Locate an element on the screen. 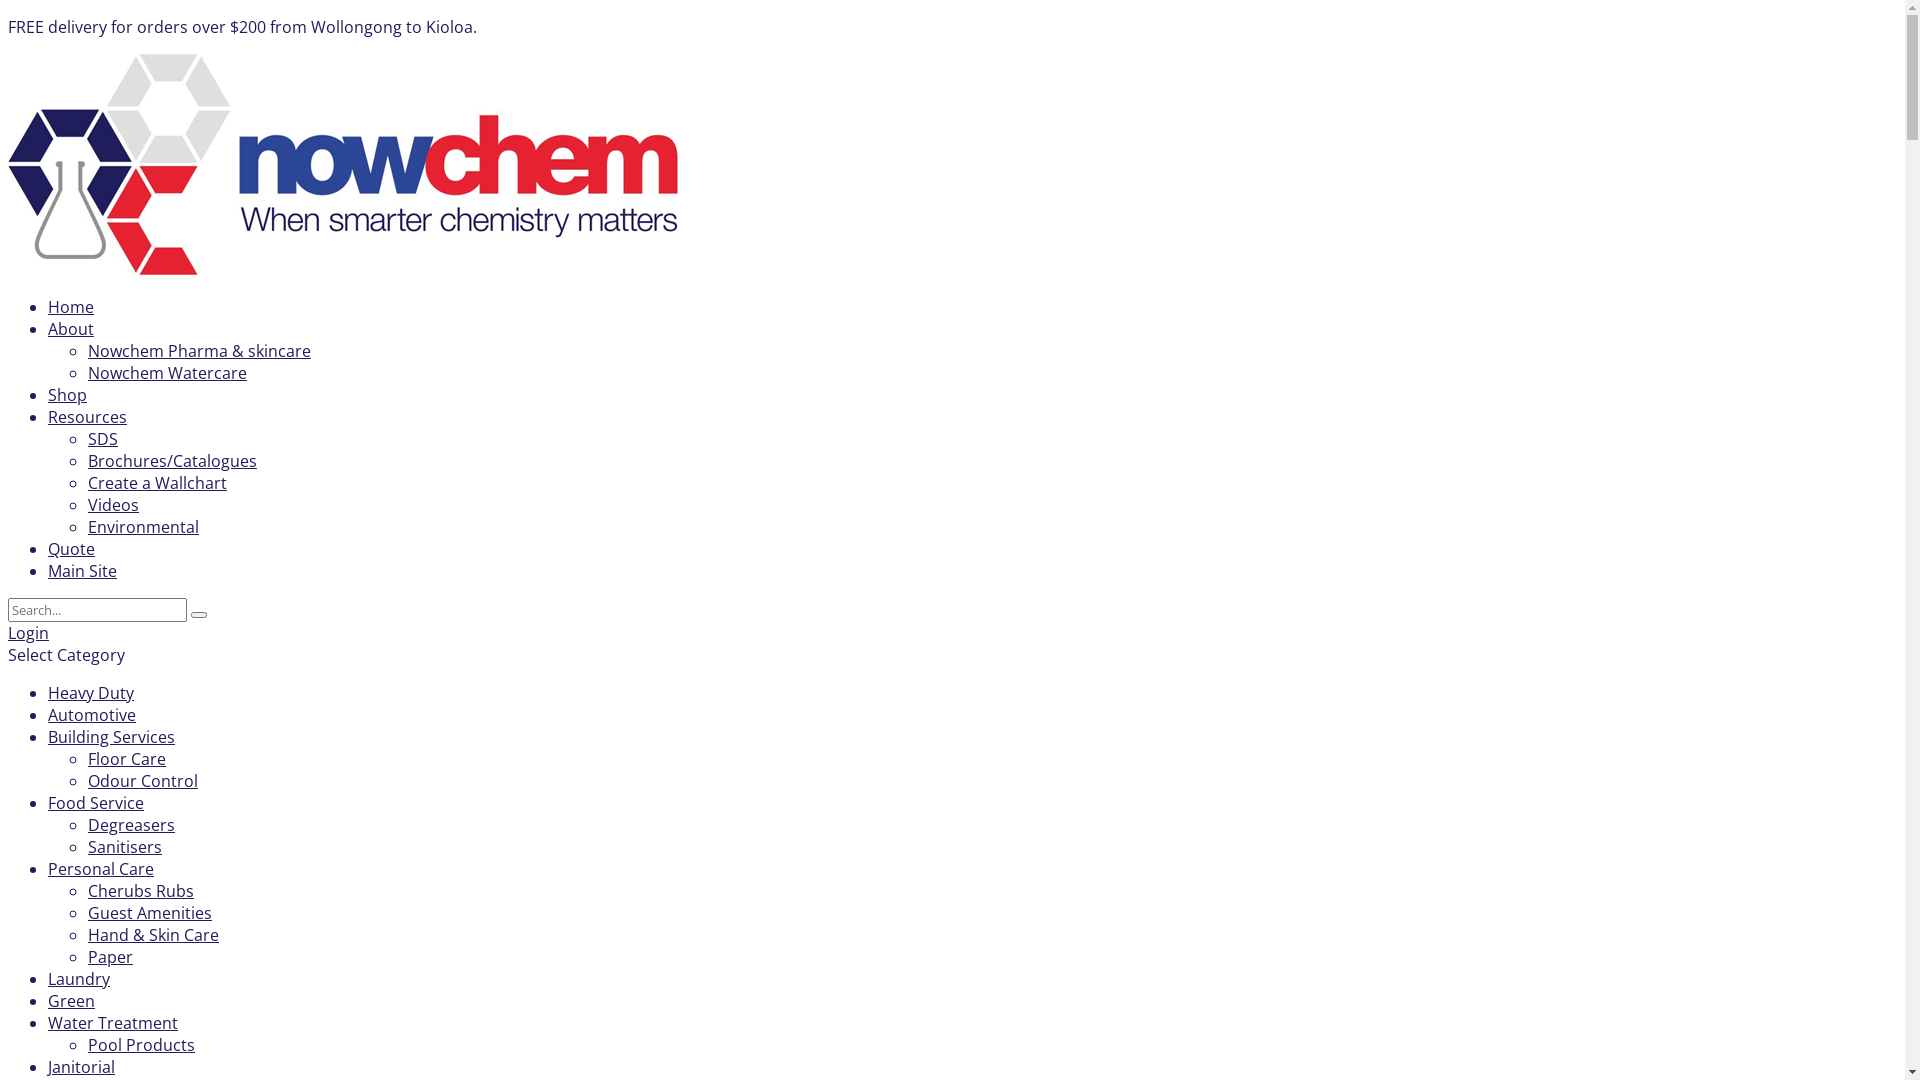 Image resolution: width=1920 pixels, height=1080 pixels. Cherubs Rubs is located at coordinates (141, 891).